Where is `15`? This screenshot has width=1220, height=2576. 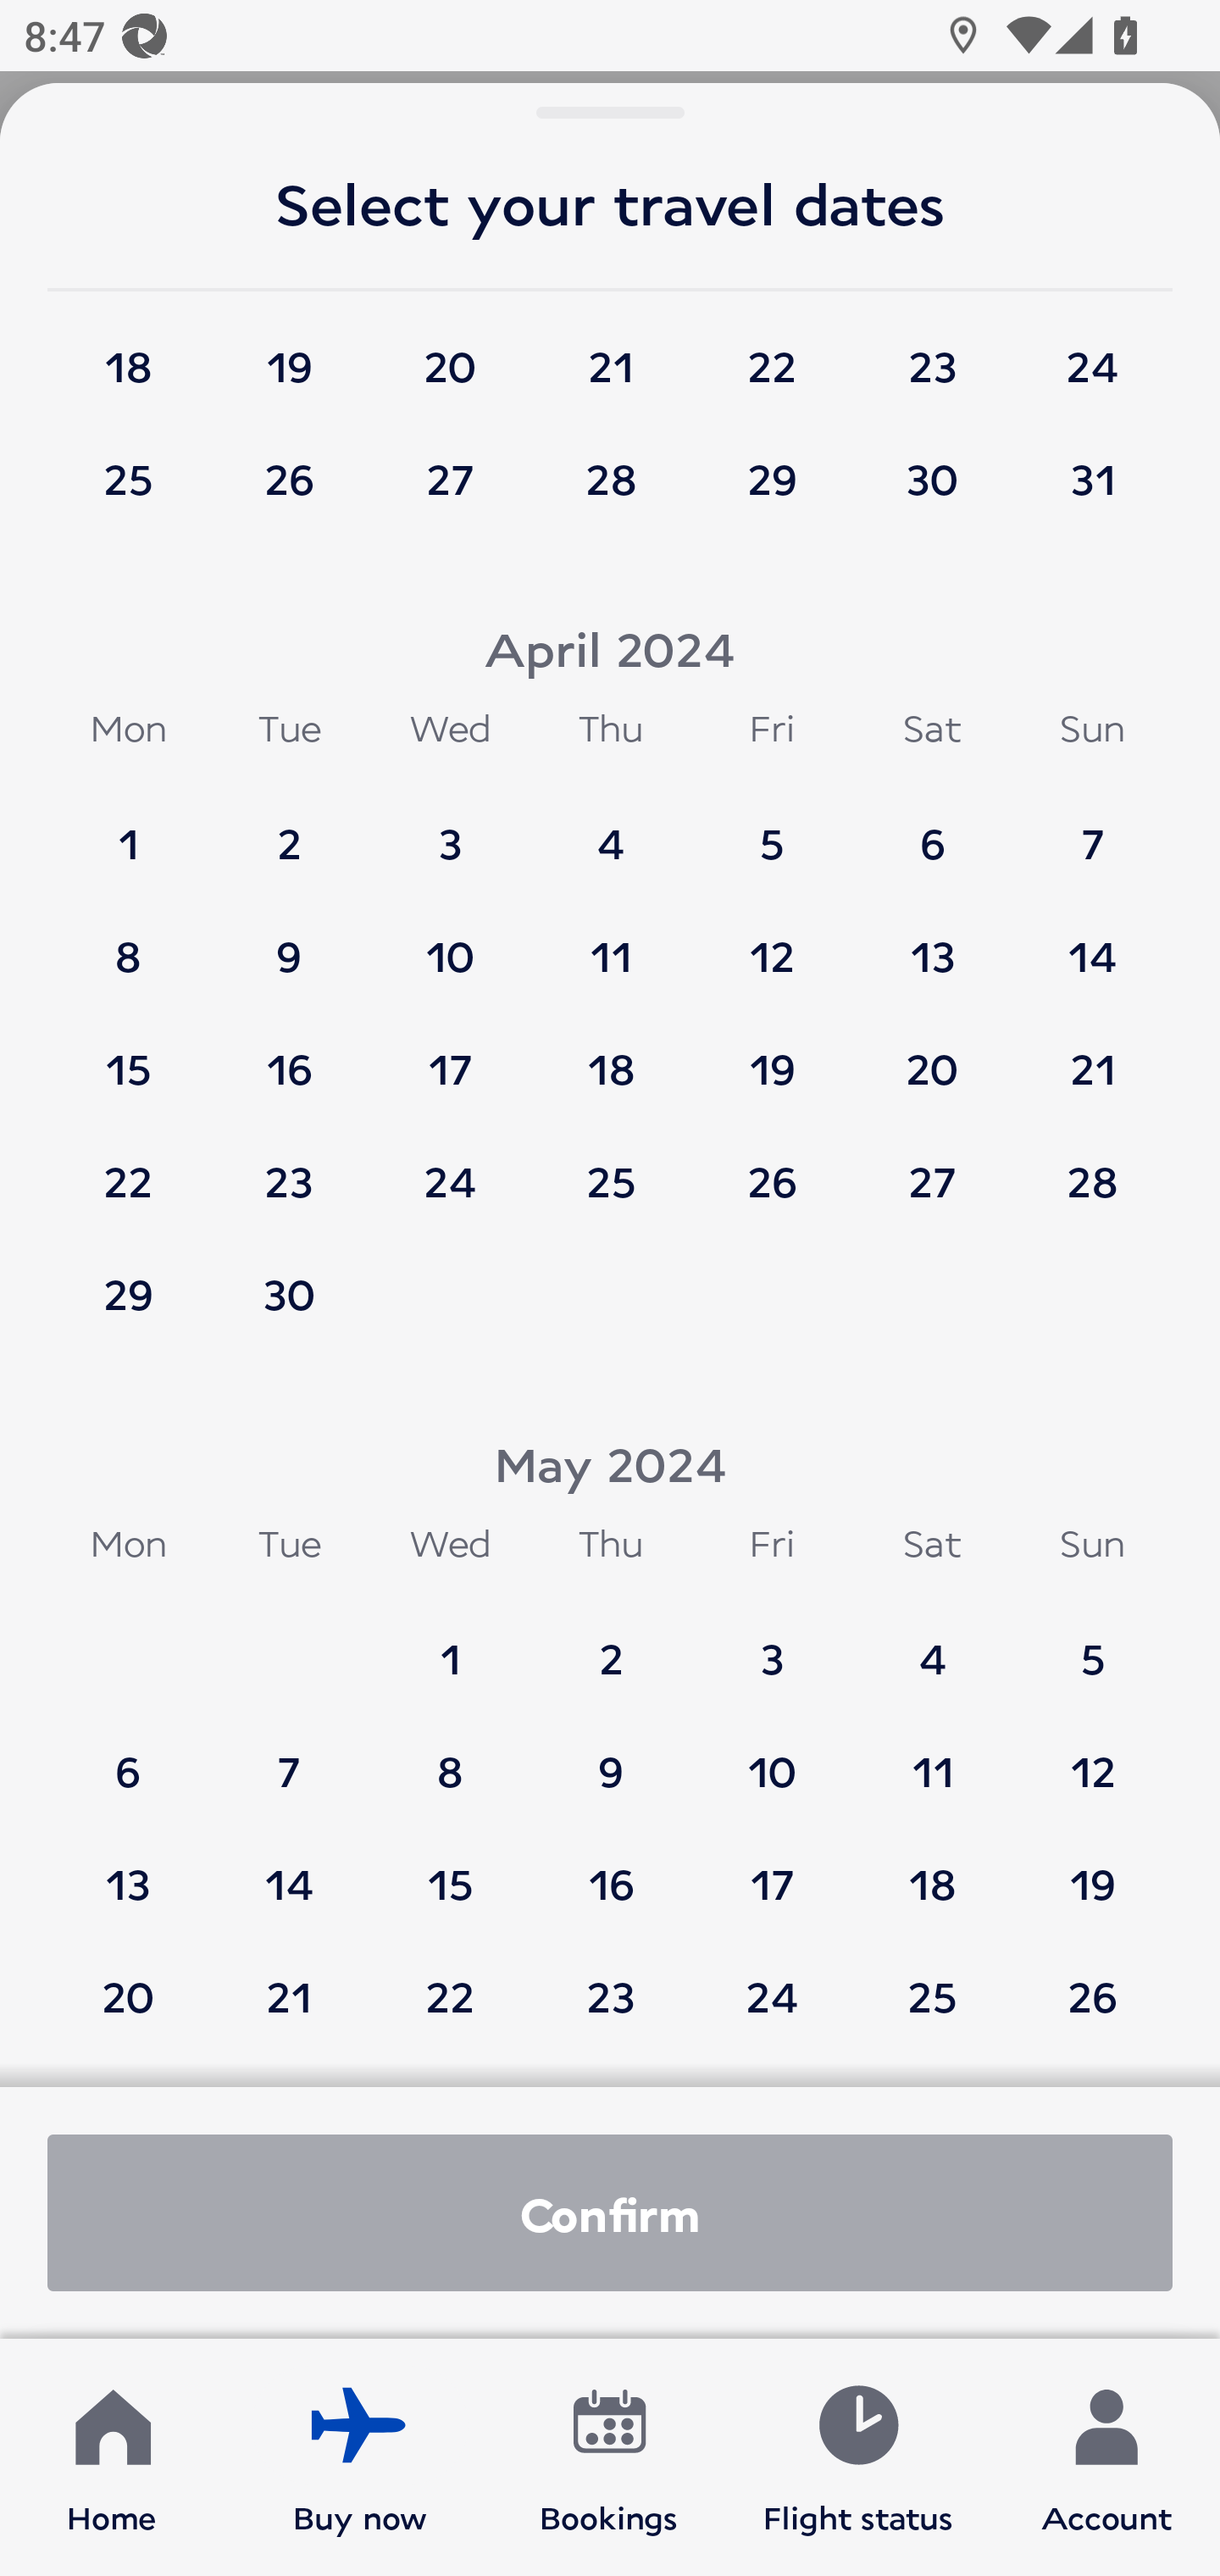
15 is located at coordinates (450, 1868).